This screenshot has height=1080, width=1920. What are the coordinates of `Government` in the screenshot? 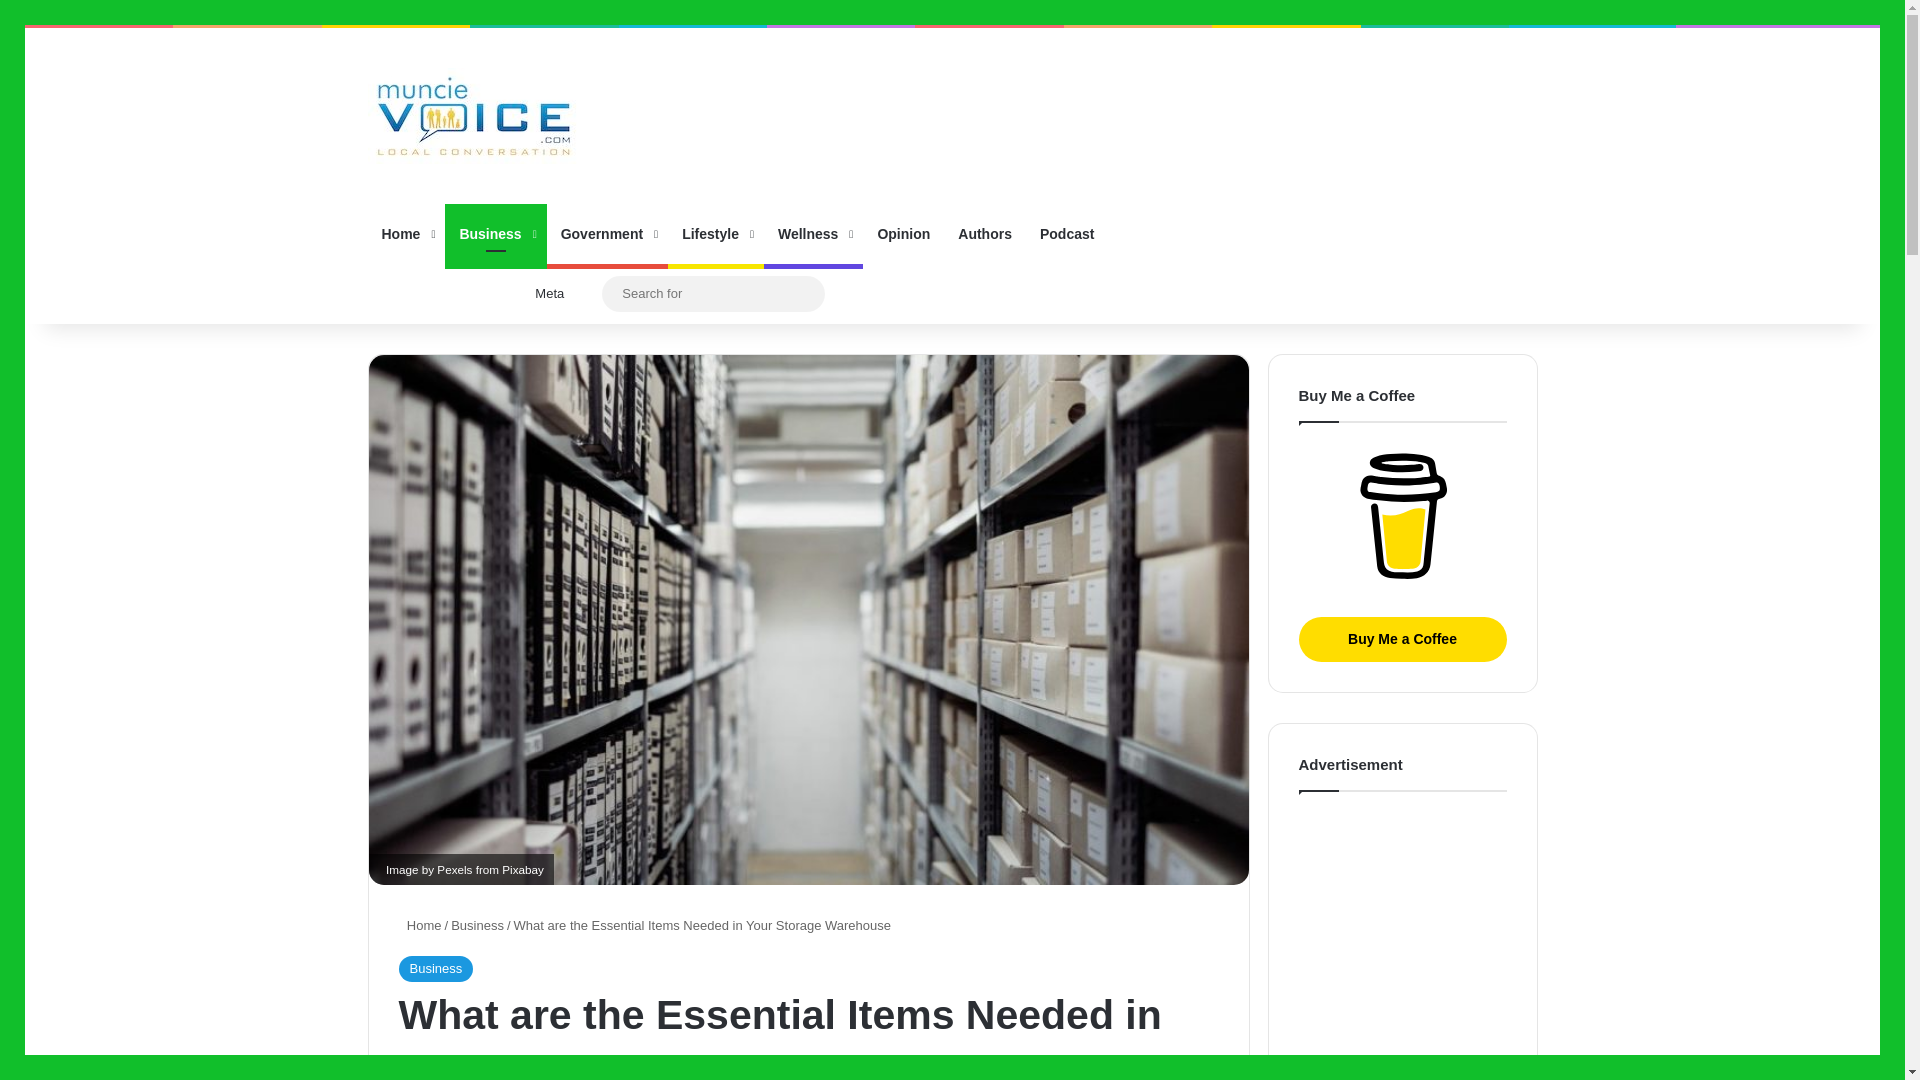 It's located at (608, 234).